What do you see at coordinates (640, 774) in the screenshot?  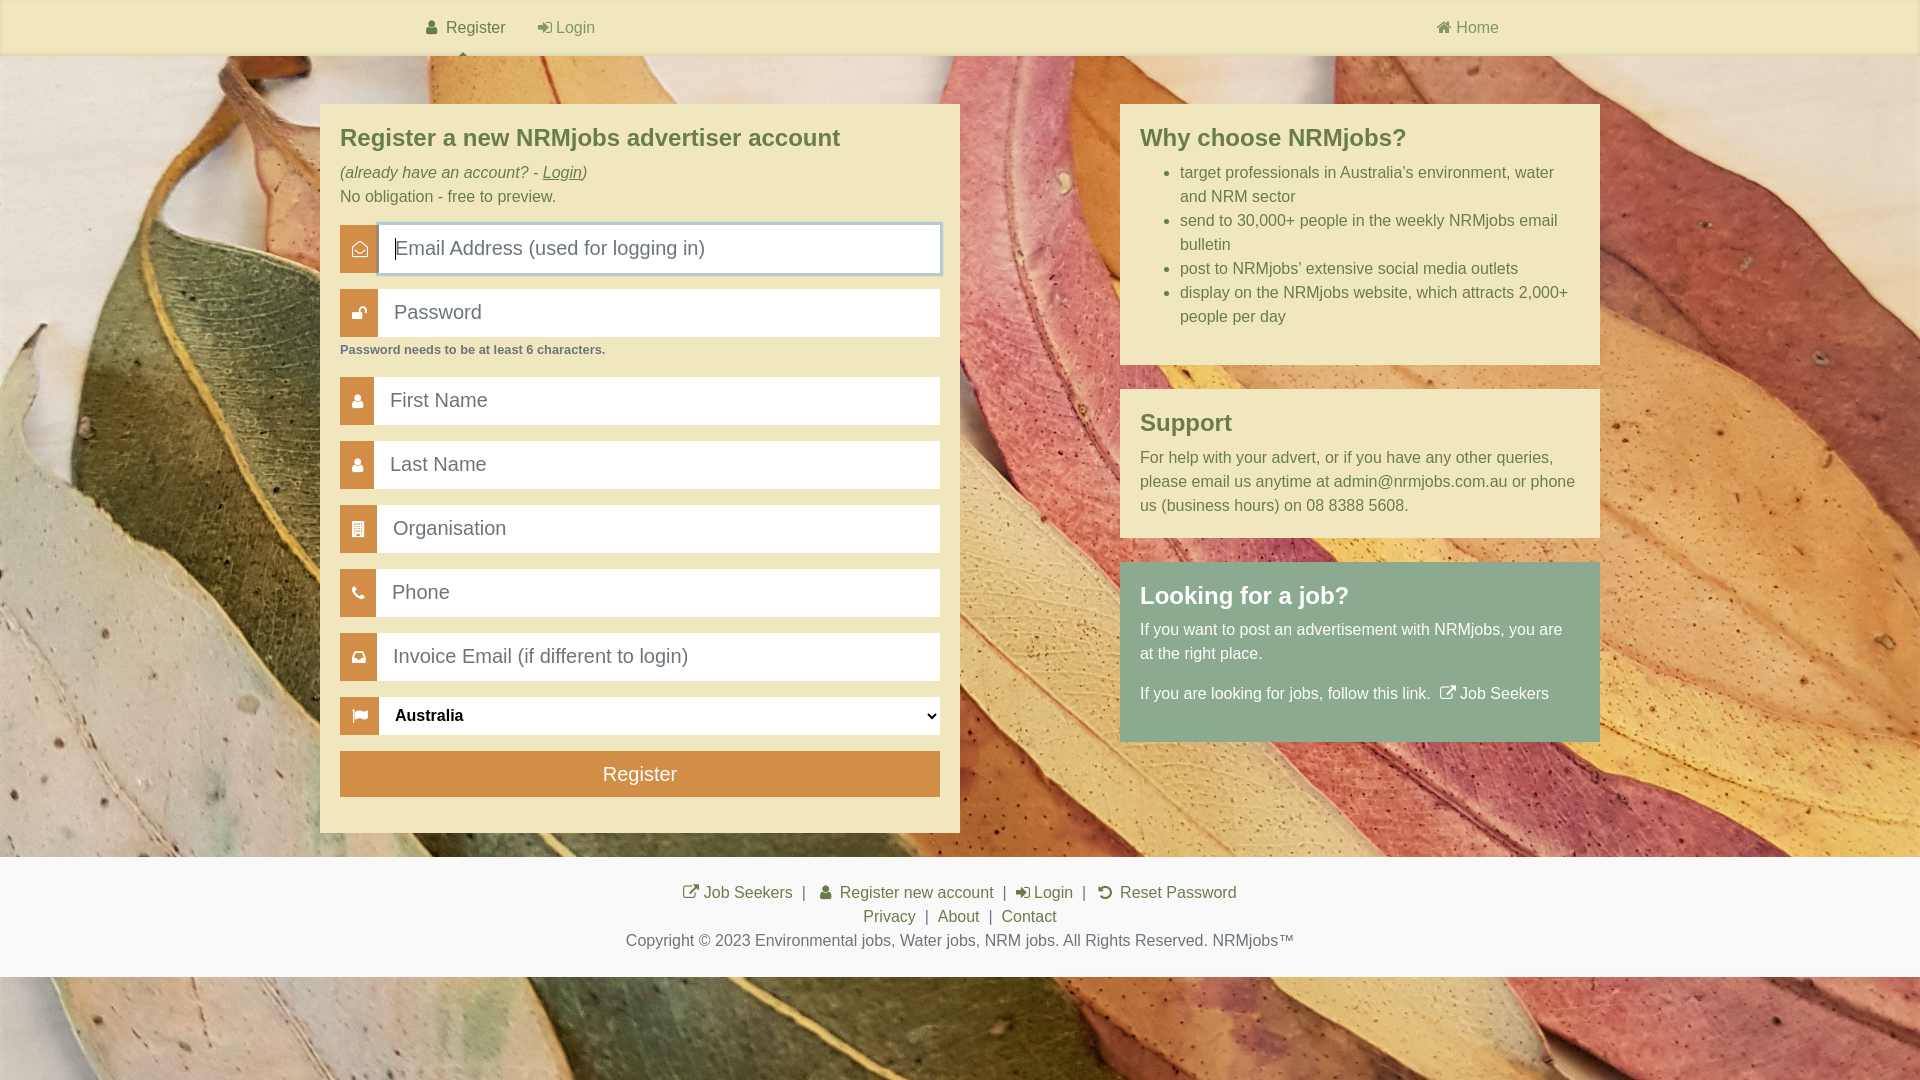 I see `Register` at bounding box center [640, 774].